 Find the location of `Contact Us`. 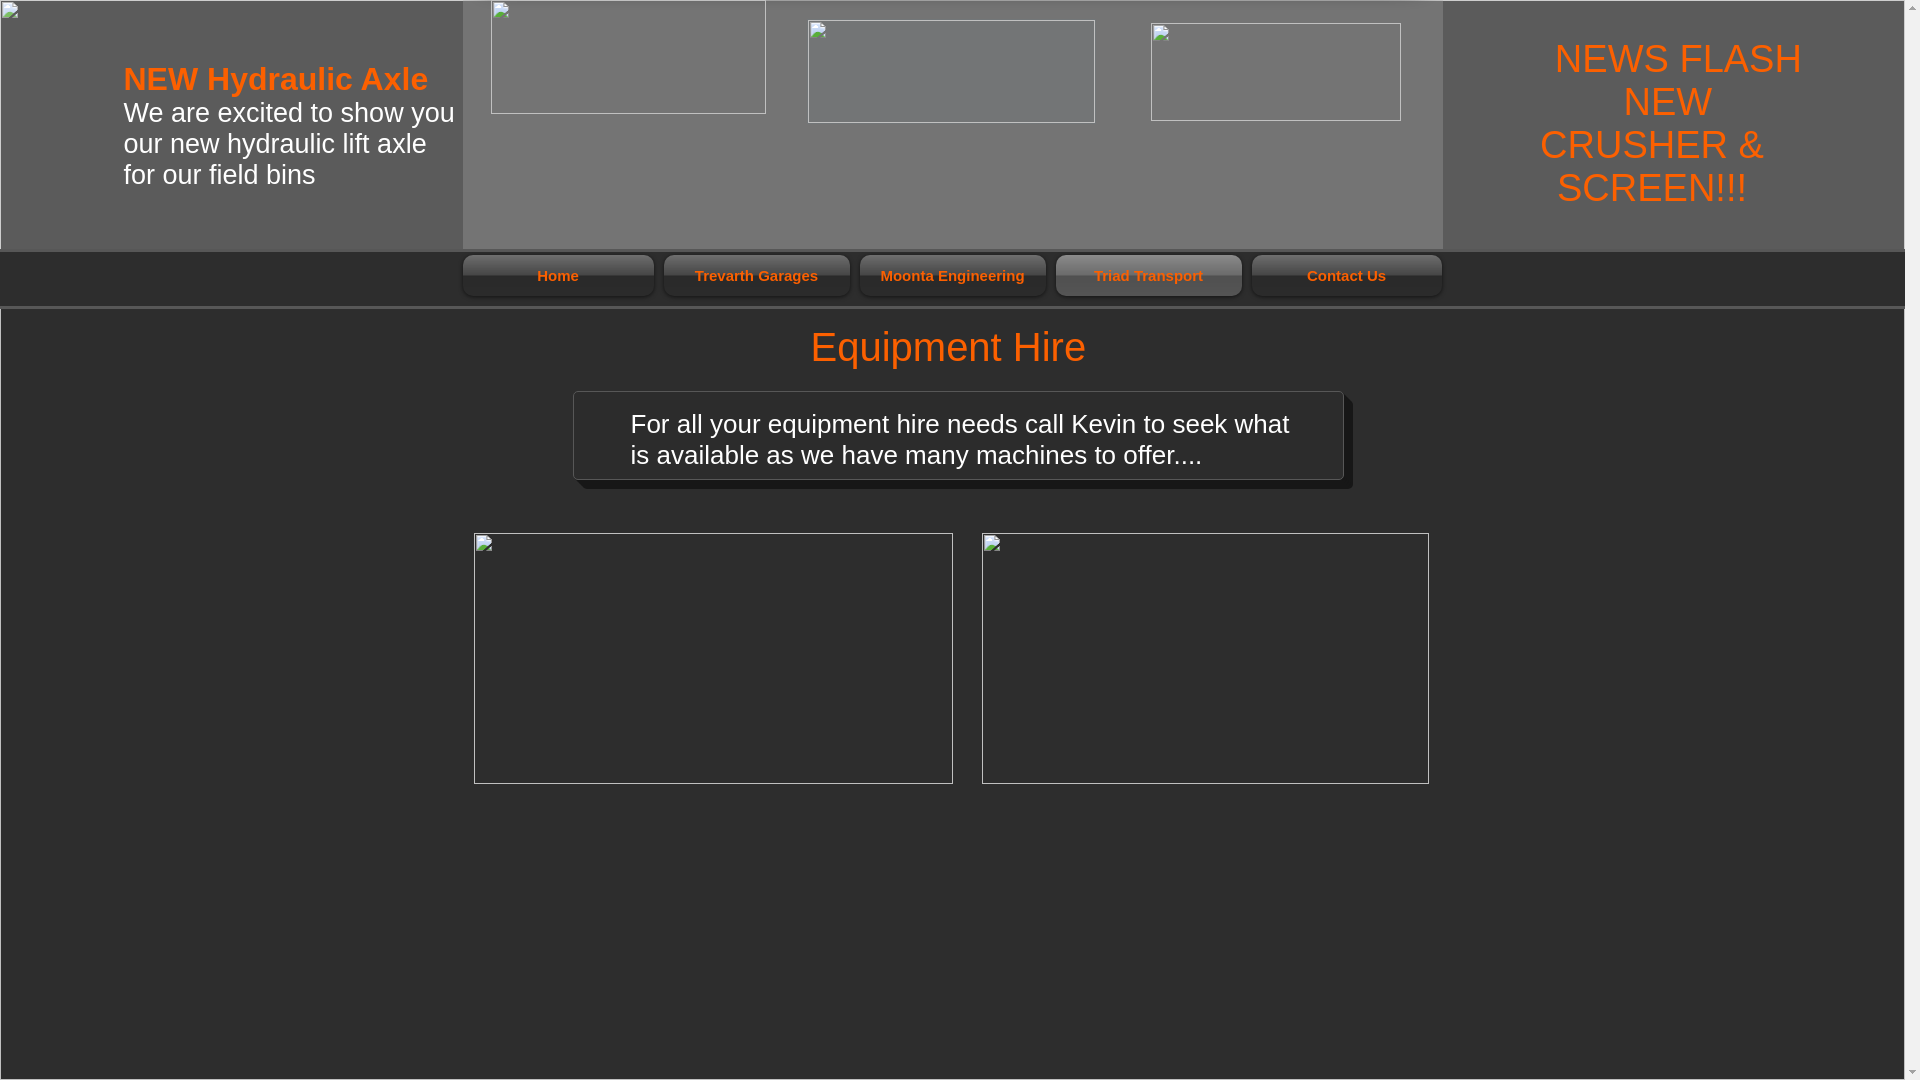

Contact Us is located at coordinates (1344, 274).